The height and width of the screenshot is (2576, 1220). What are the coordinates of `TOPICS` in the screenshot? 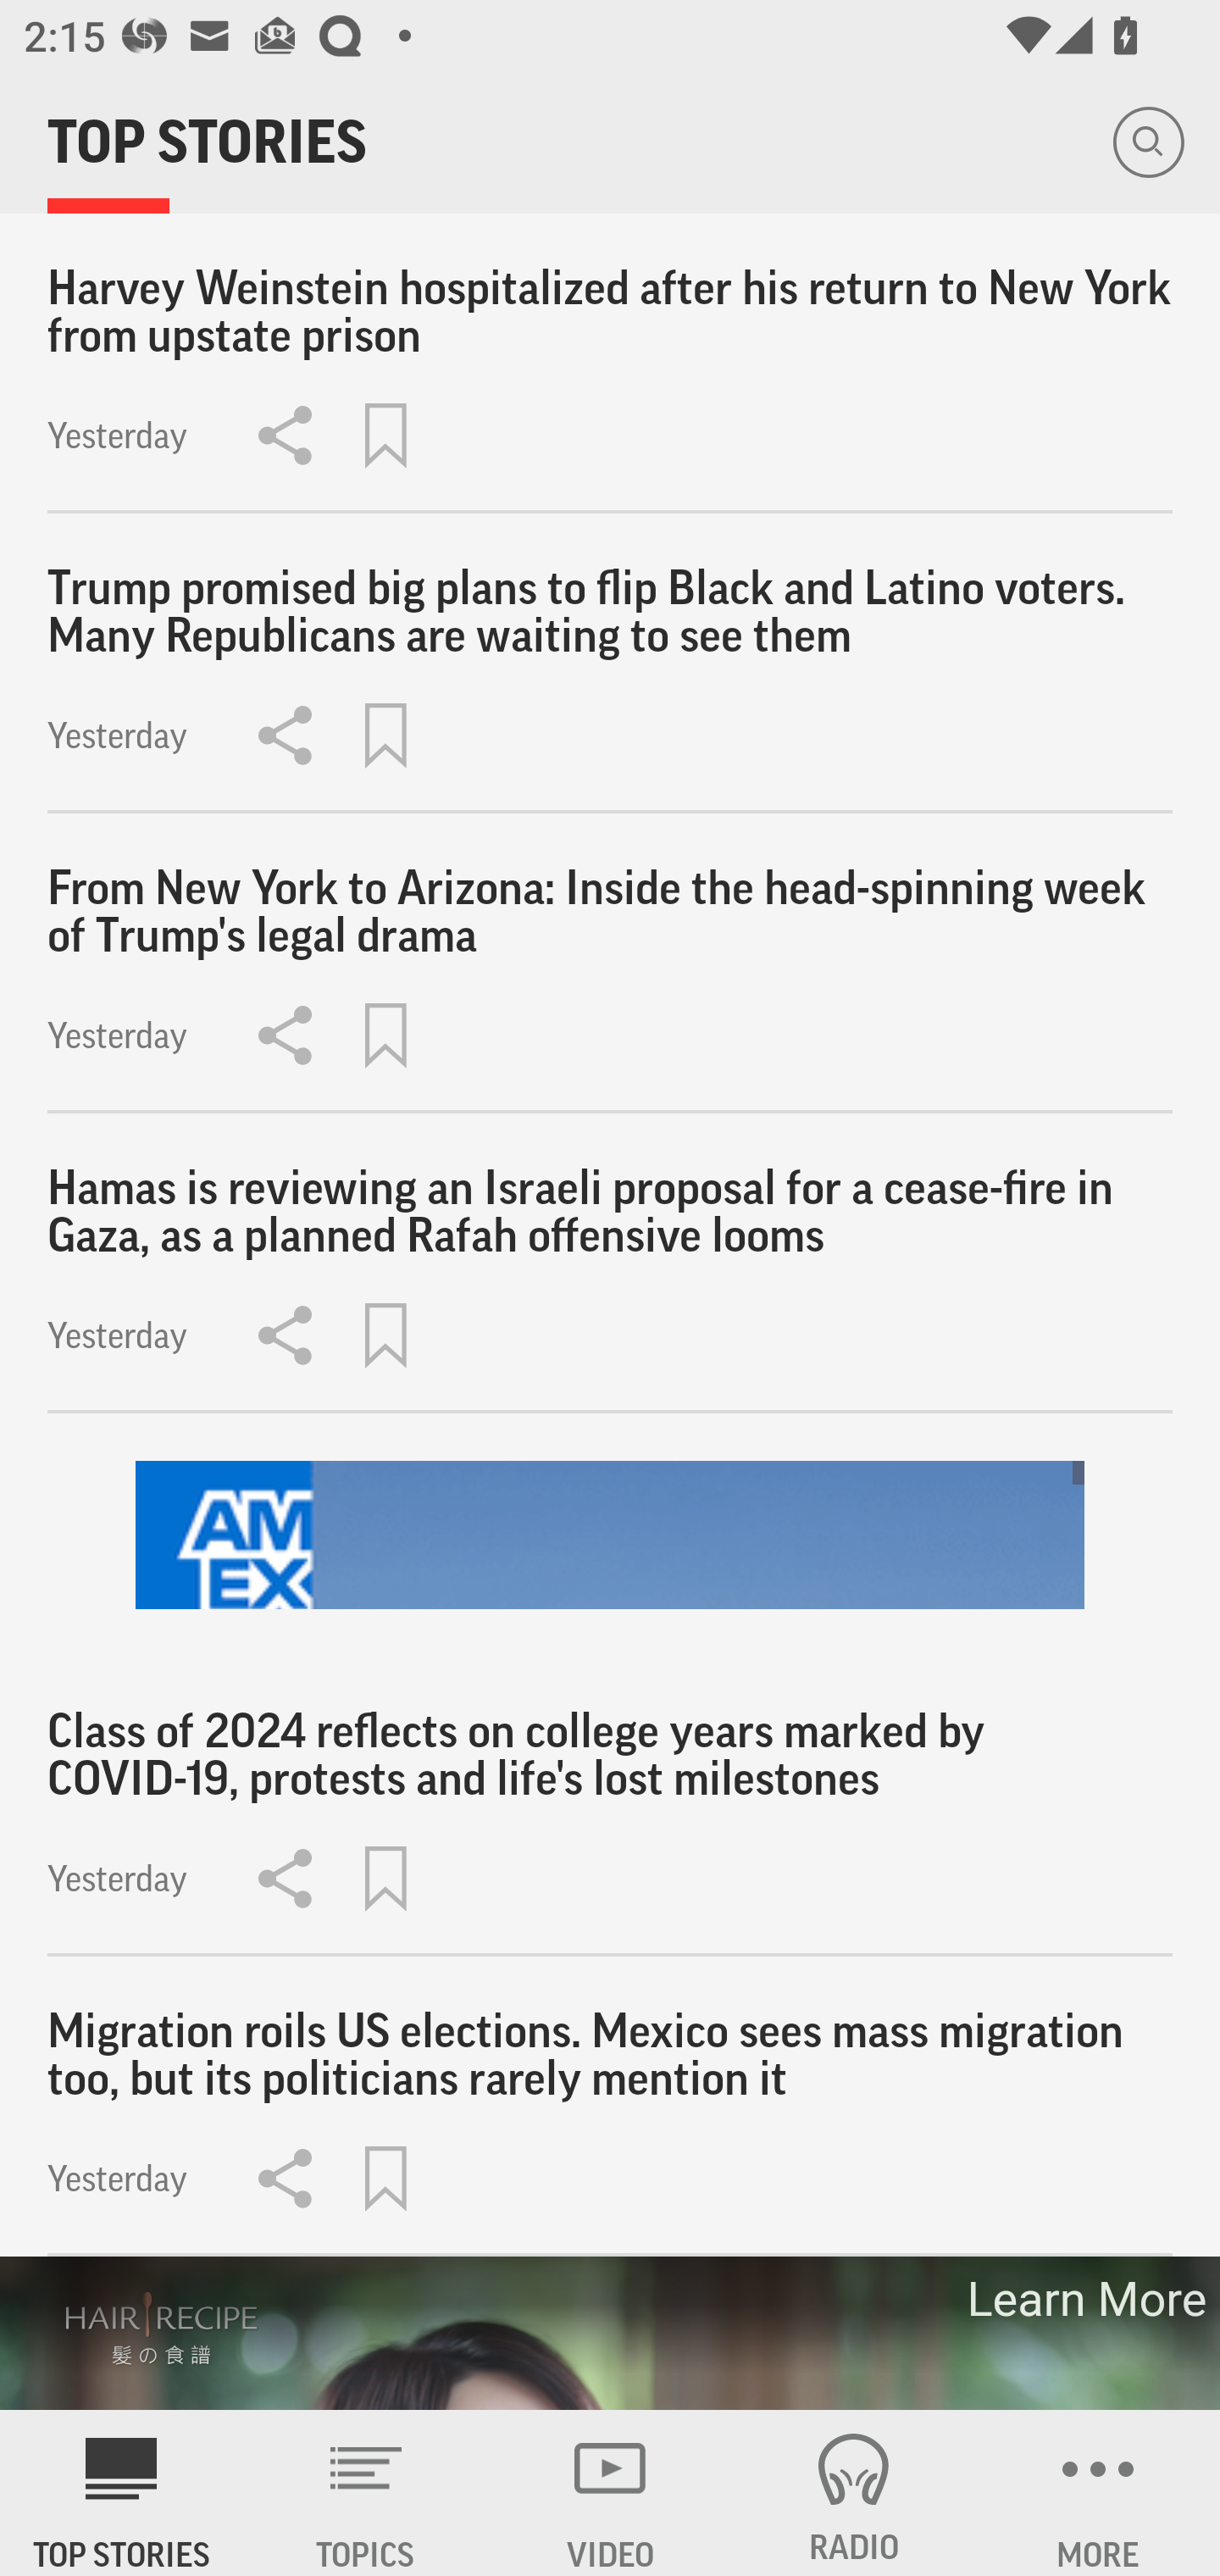 It's located at (366, 2493).